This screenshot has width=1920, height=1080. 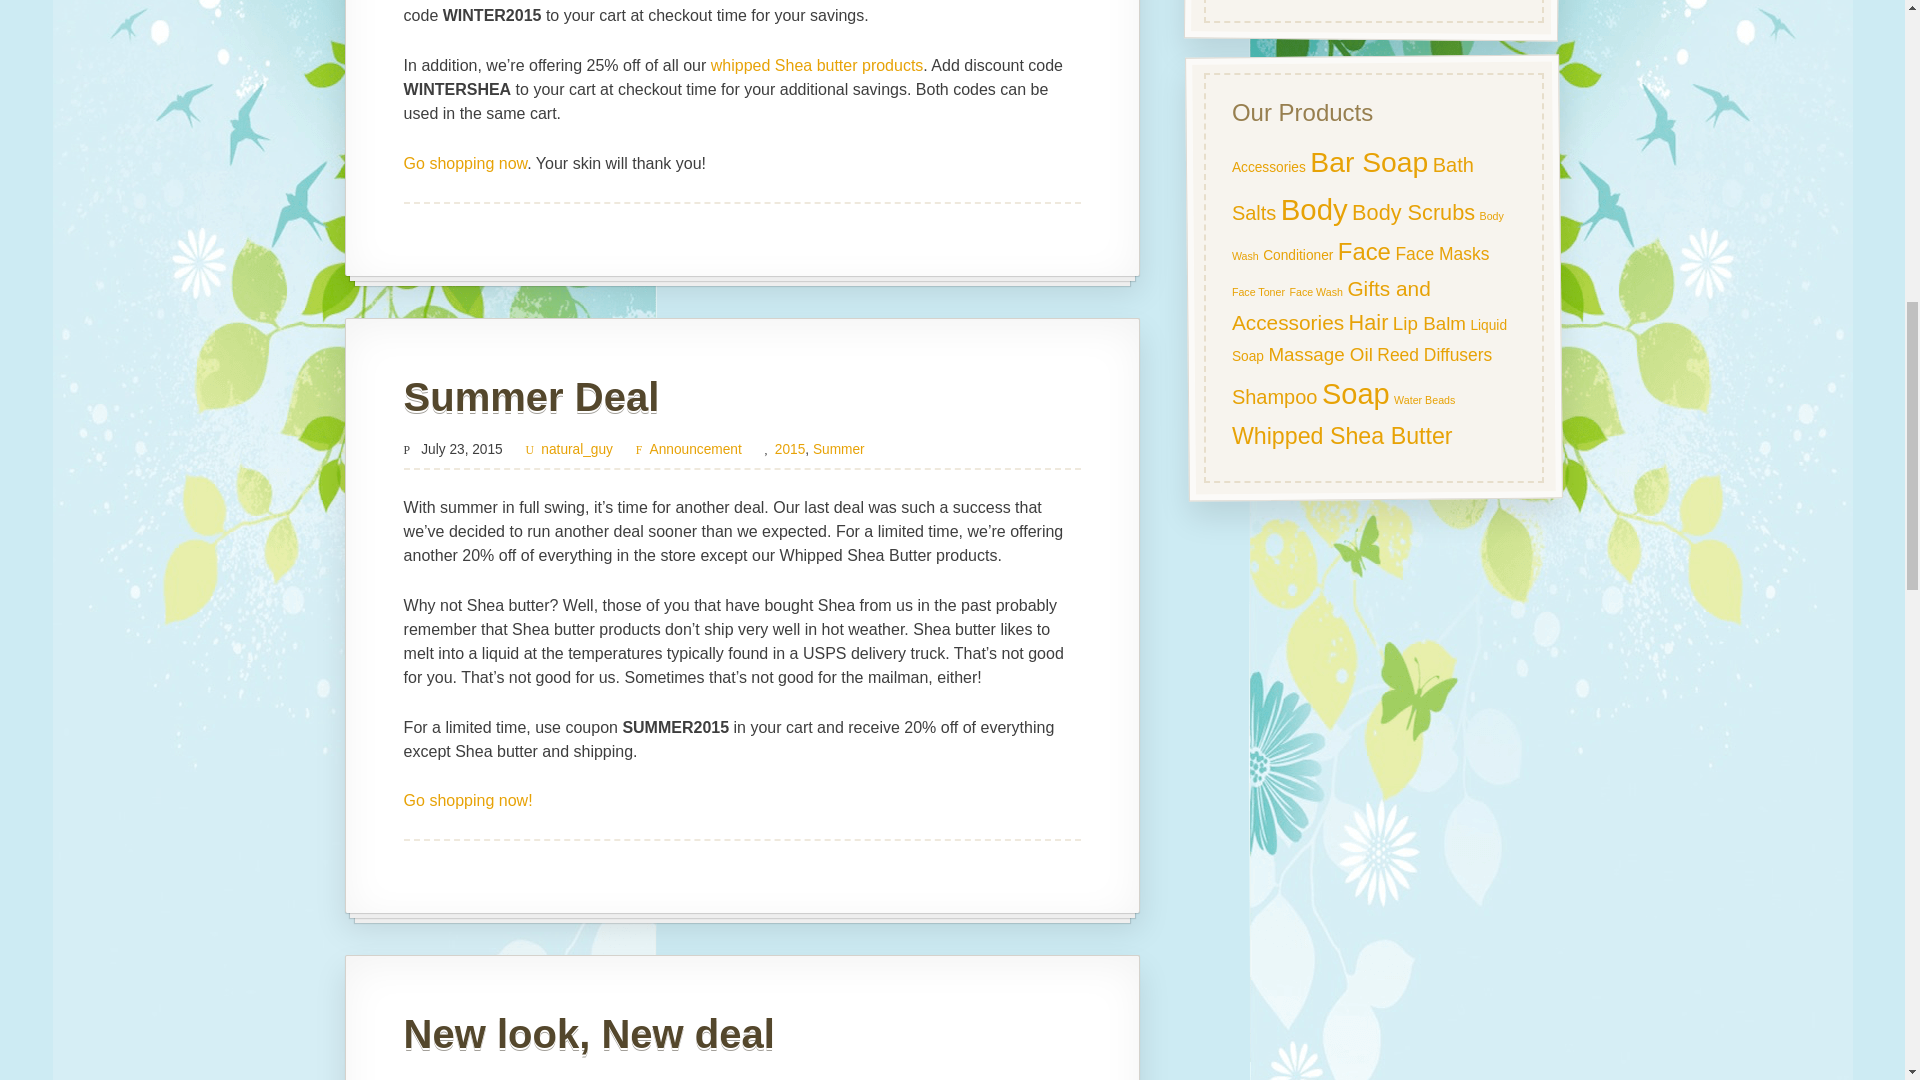 What do you see at coordinates (816, 66) in the screenshot?
I see `whipped Shea butter products` at bounding box center [816, 66].